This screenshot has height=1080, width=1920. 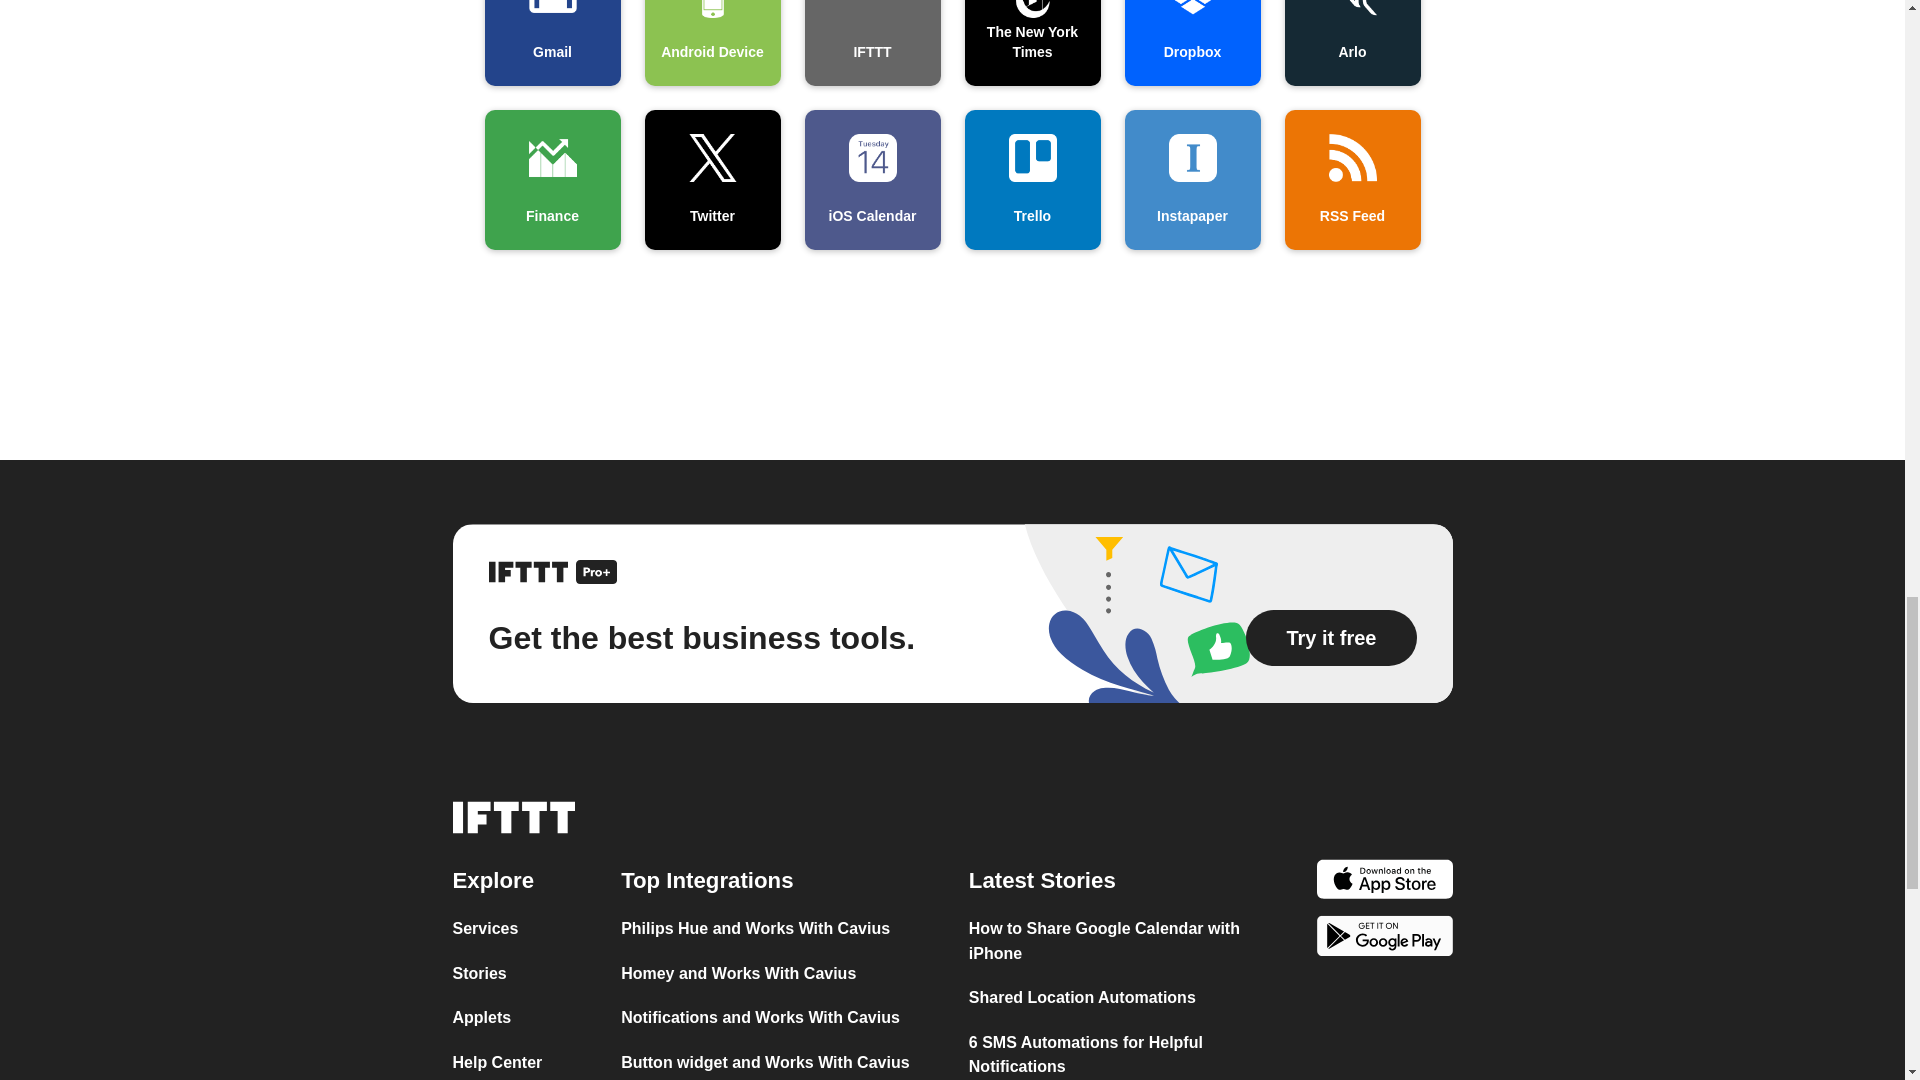 What do you see at coordinates (872, 43) in the screenshot?
I see `IFTTT` at bounding box center [872, 43].